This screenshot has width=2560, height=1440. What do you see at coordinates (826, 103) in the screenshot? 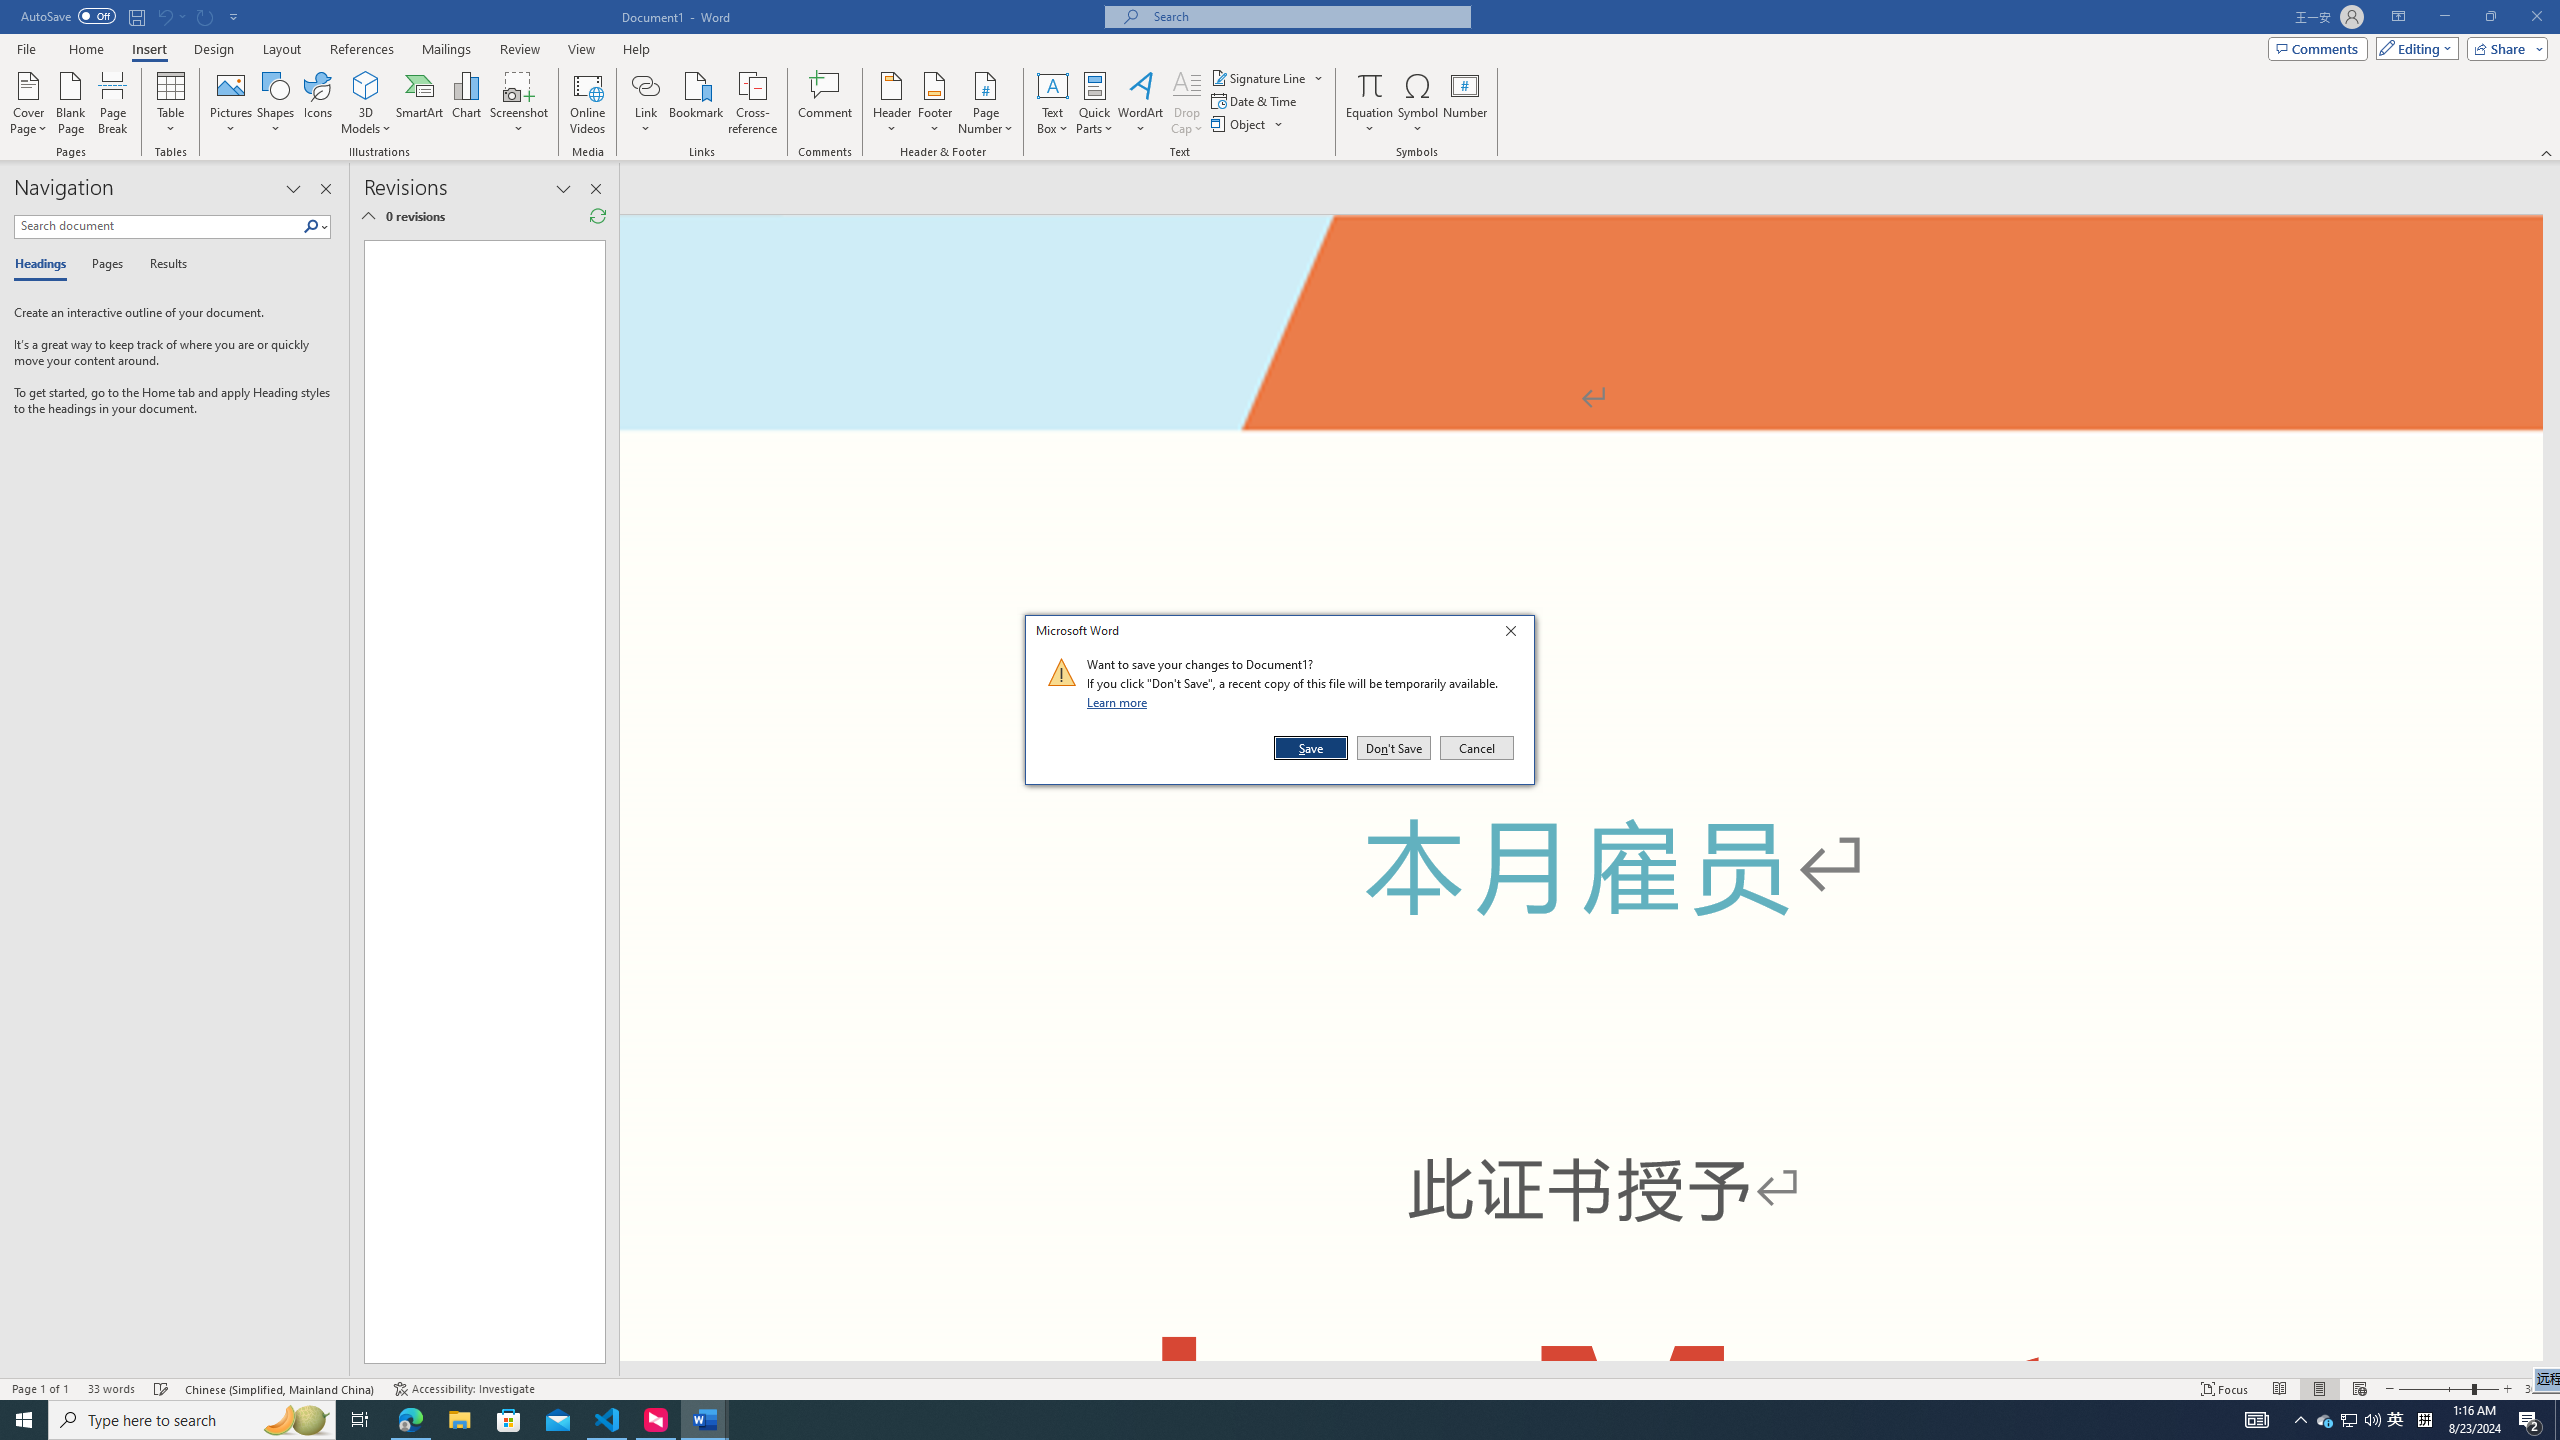
I see `Don't Save` at bounding box center [826, 103].